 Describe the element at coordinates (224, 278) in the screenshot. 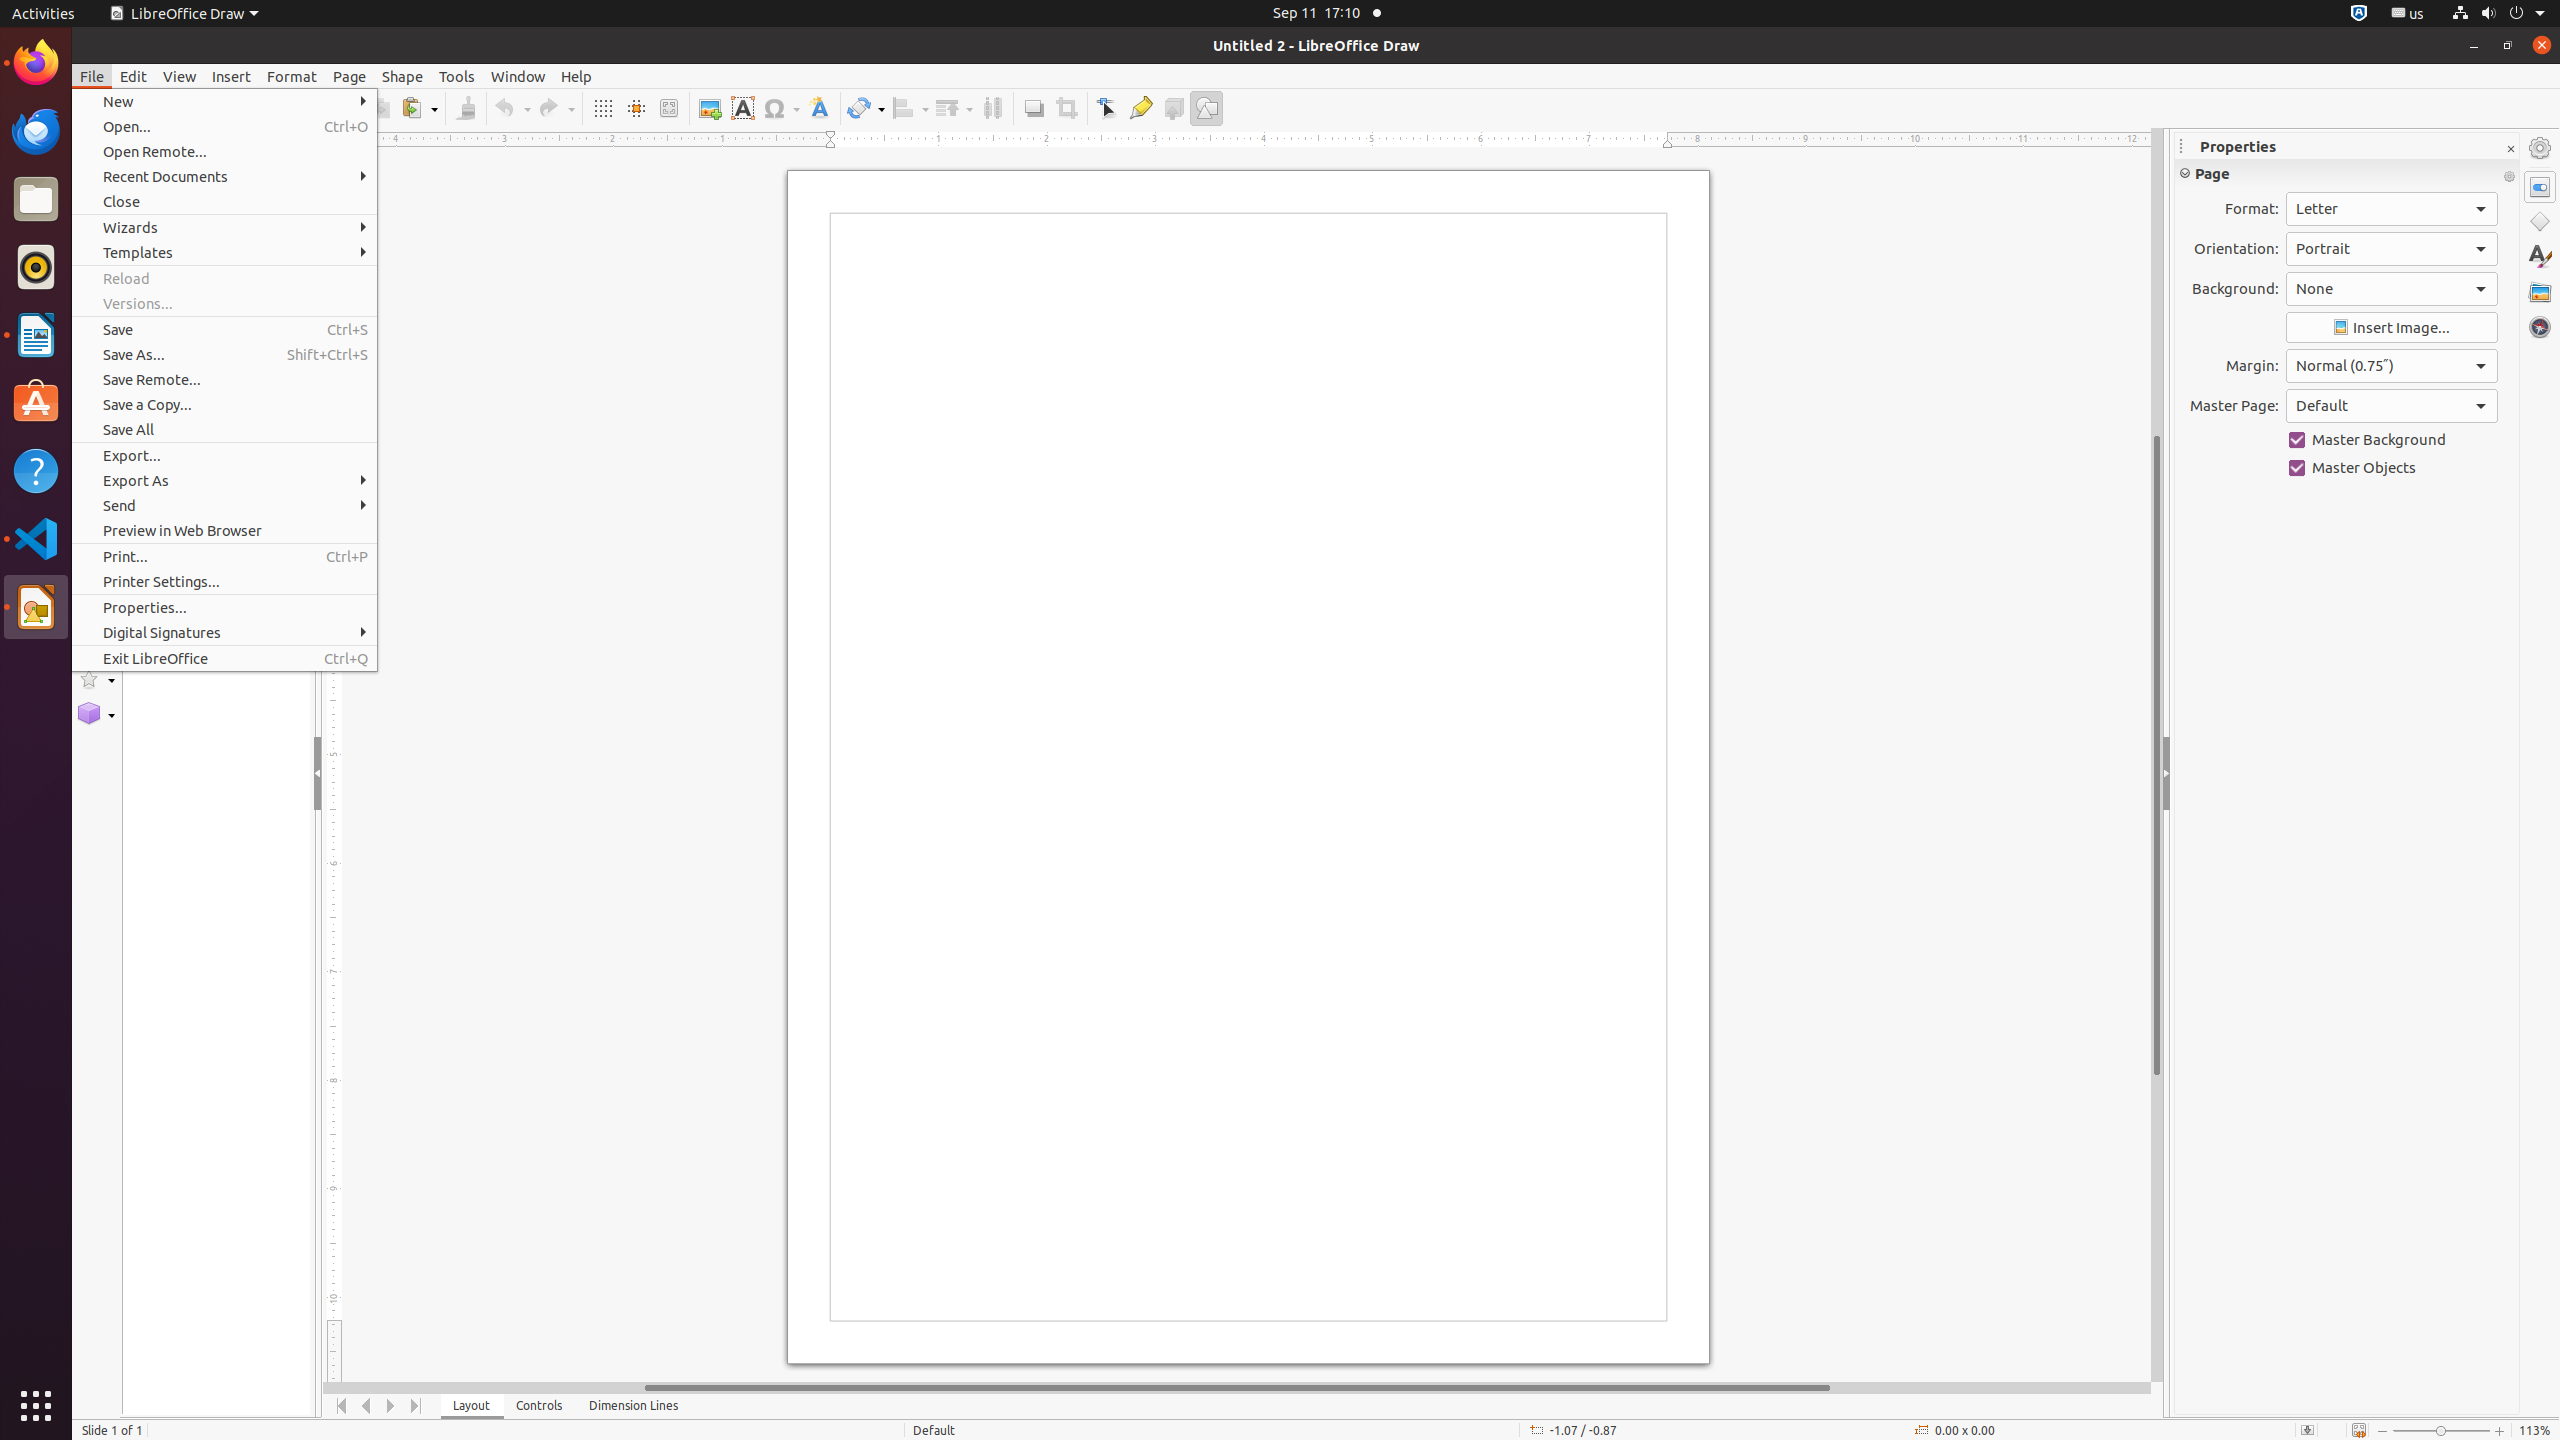

I see `Reload` at that location.